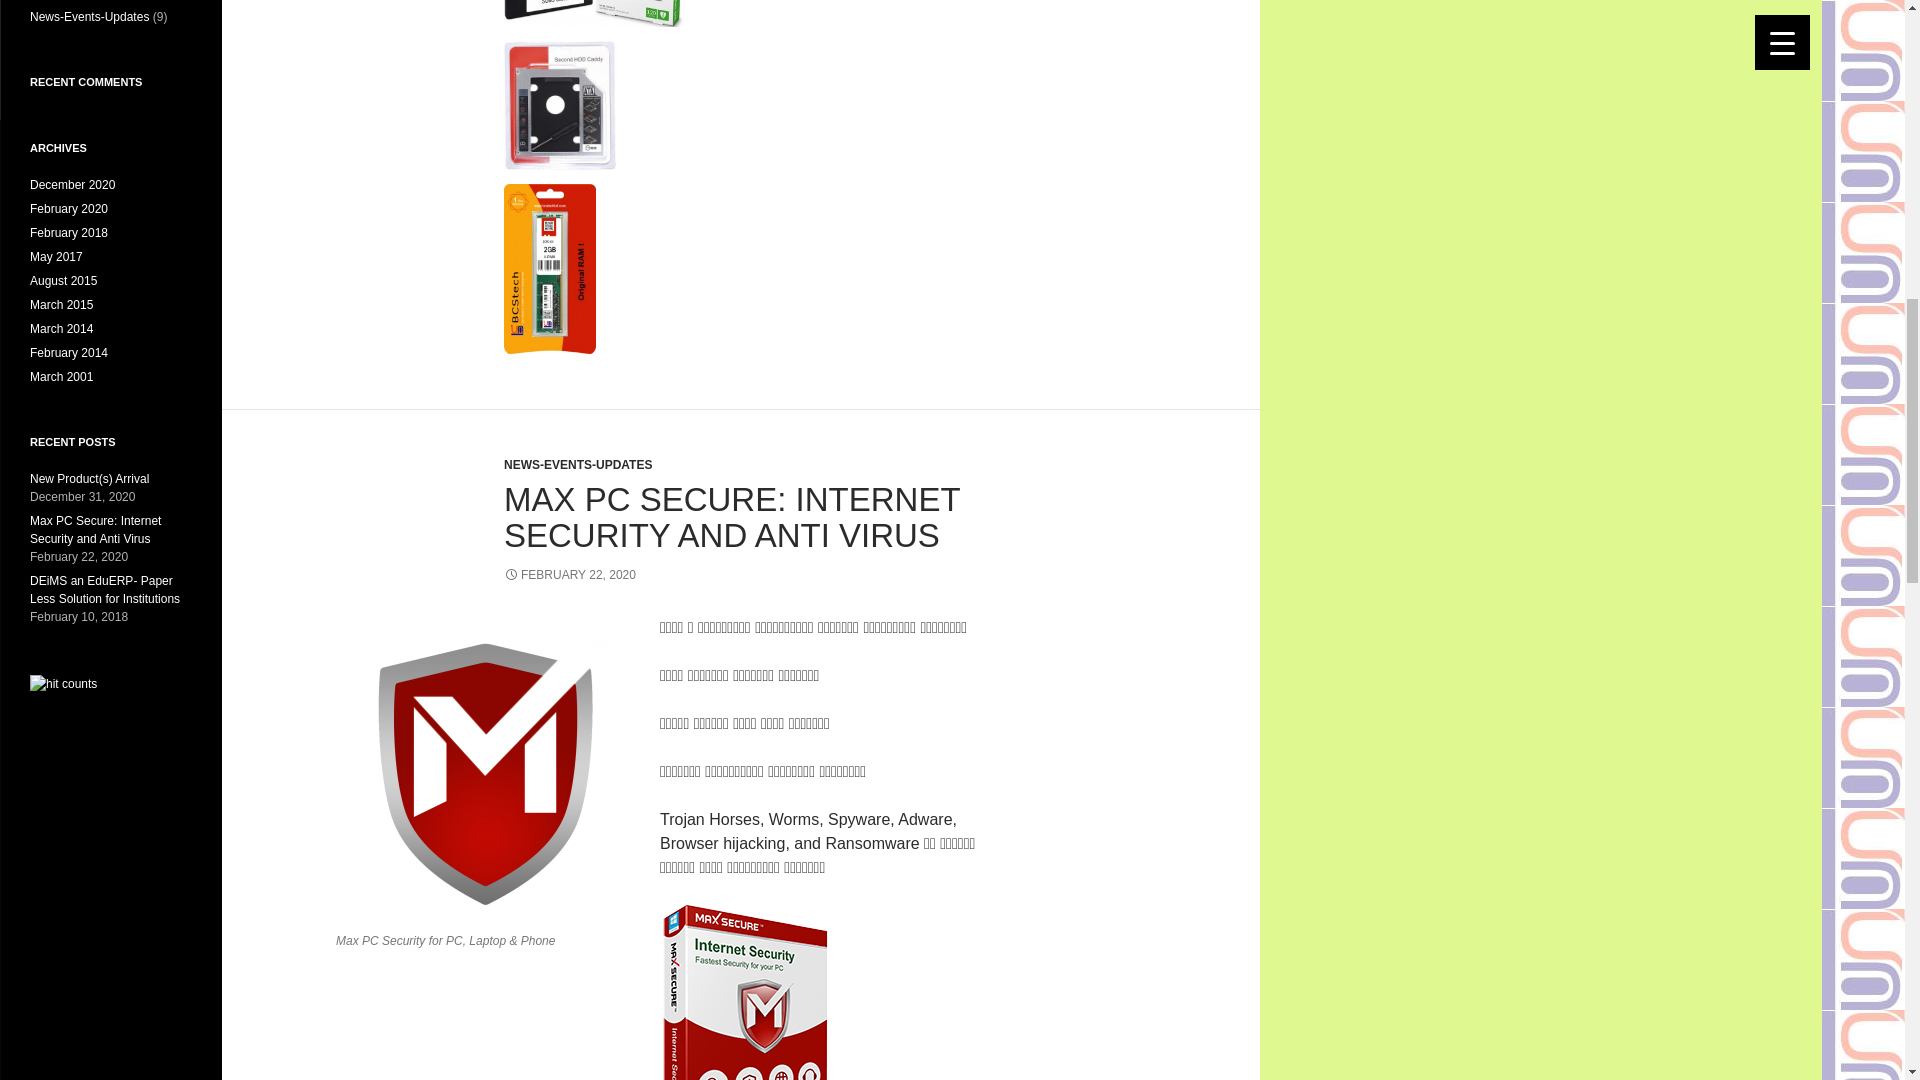 The width and height of the screenshot is (1920, 1080). What do you see at coordinates (64, 683) in the screenshot?
I see `hit counter` at bounding box center [64, 683].